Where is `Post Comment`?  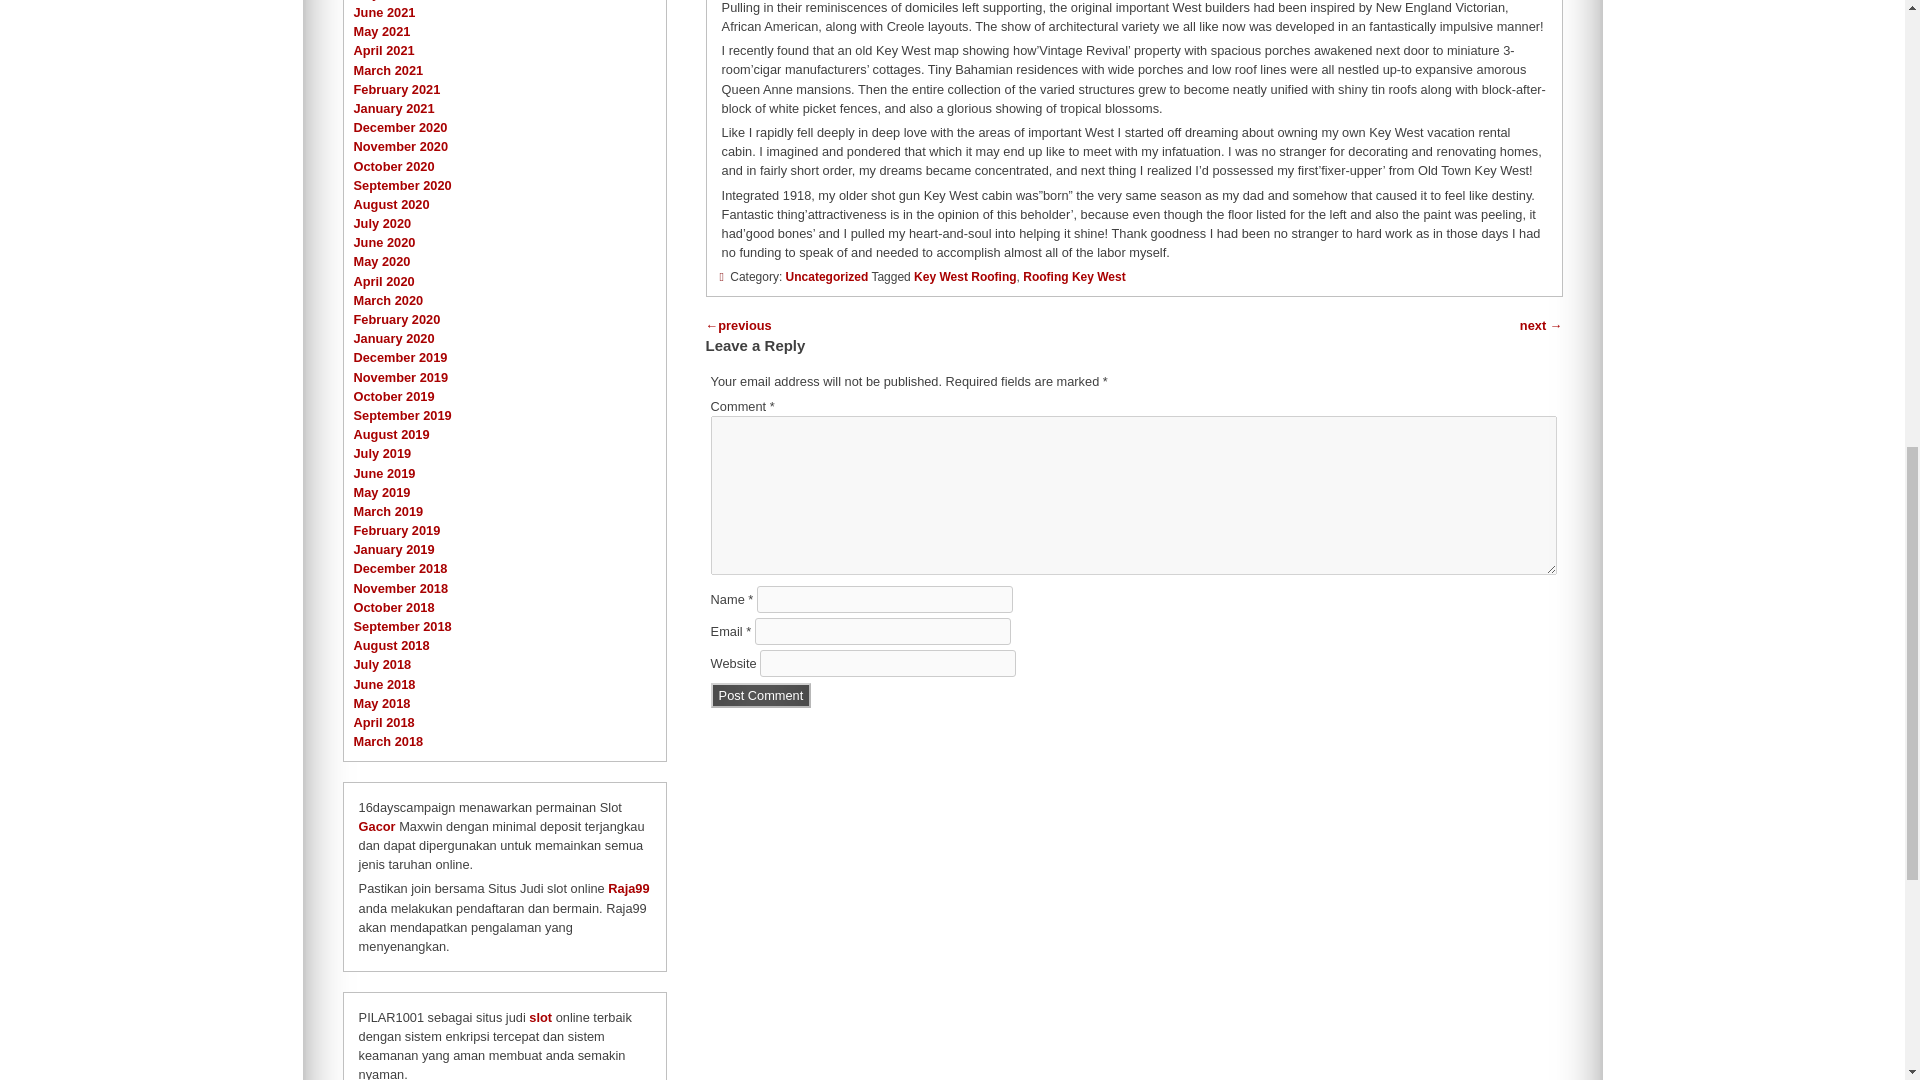
Post Comment is located at coordinates (761, 695).